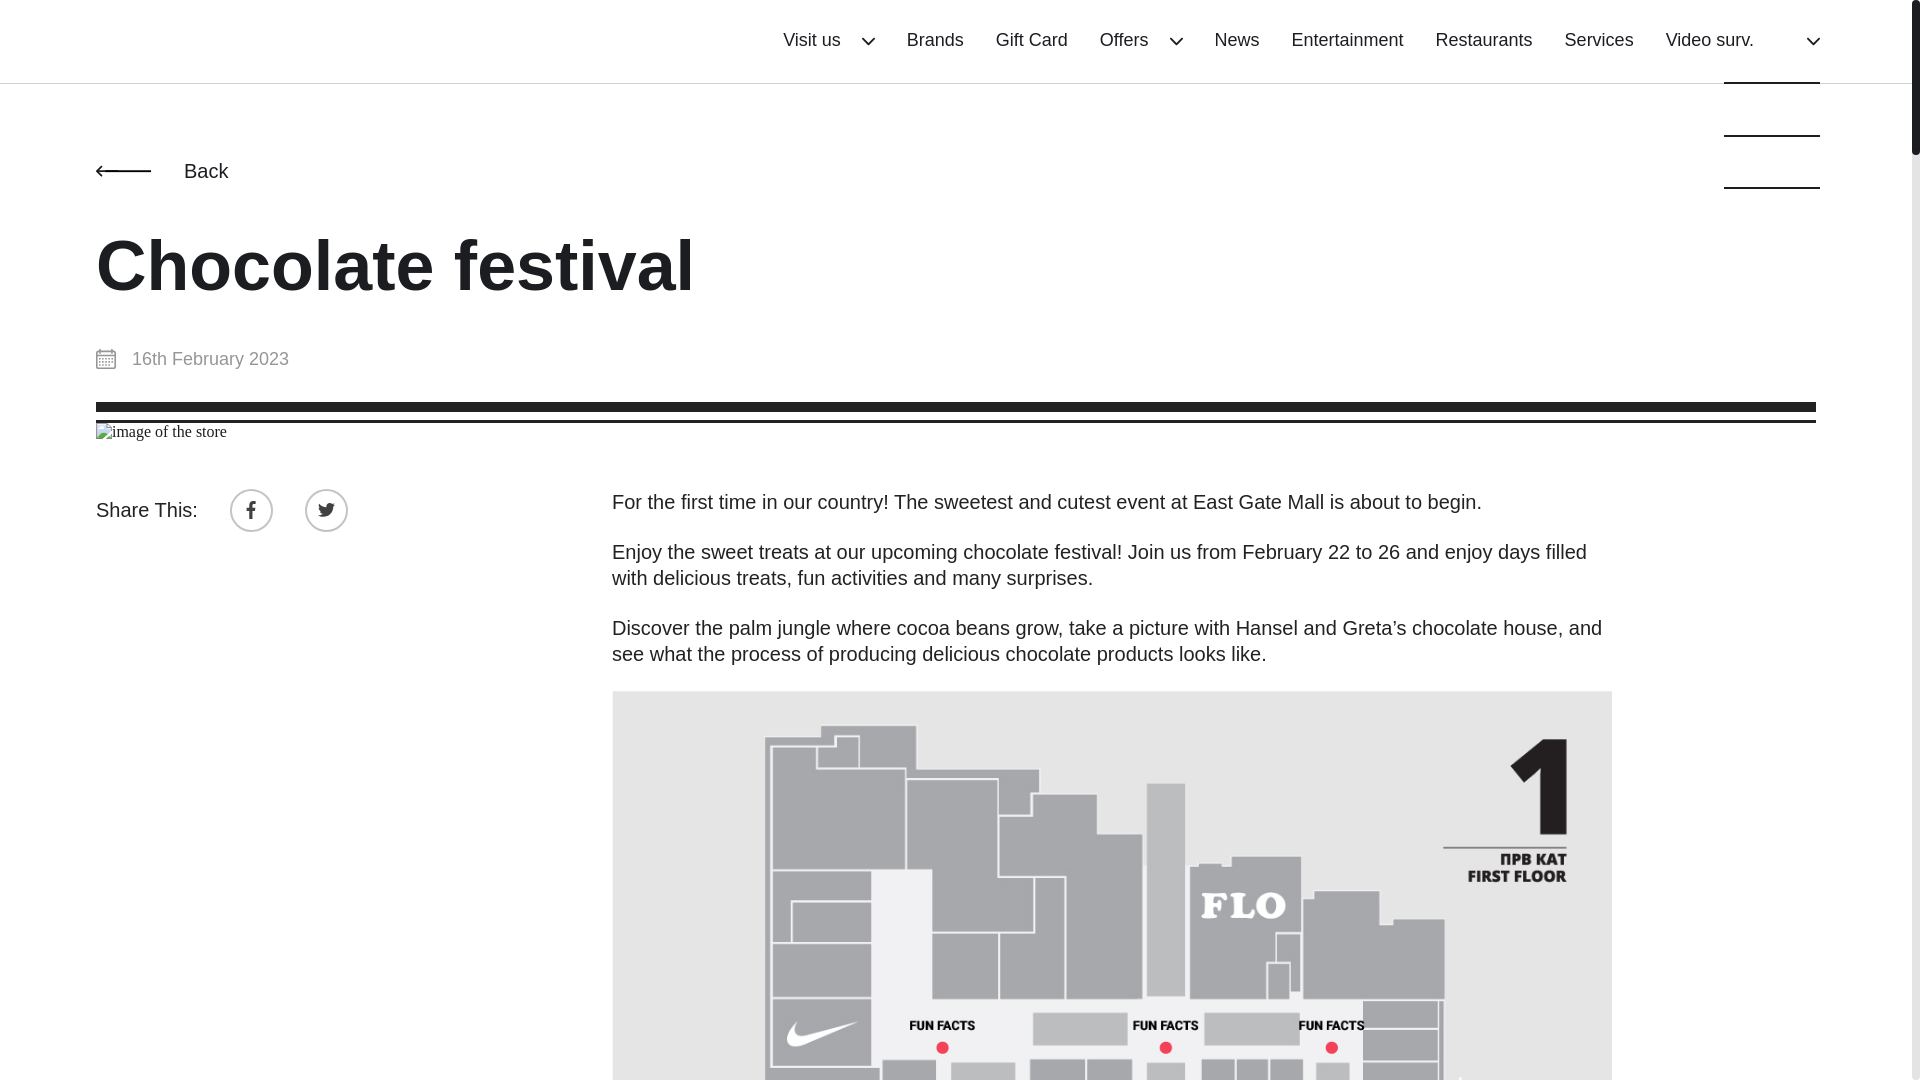  What do you see at coordinates (1032, 40) in the screenshot?
I see `Gift Card` at bounding box center [1032, 40].